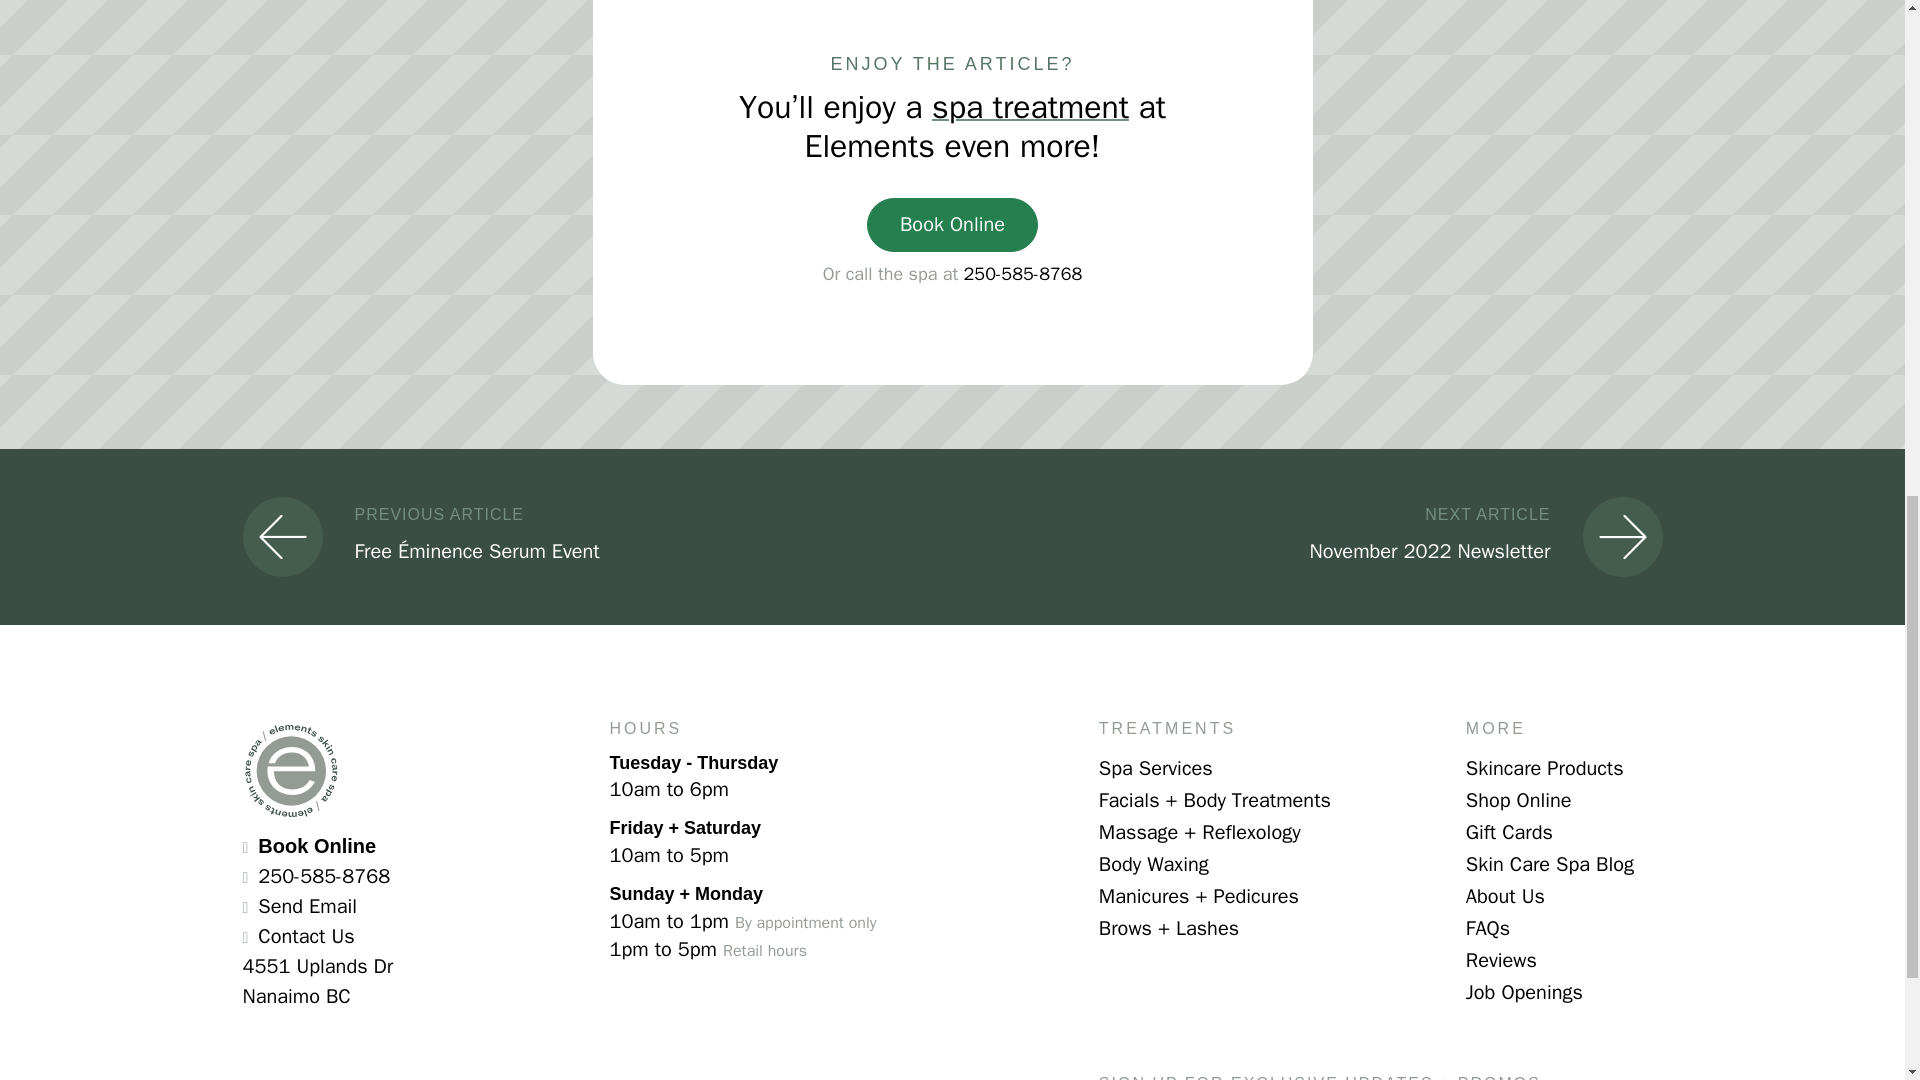 Image resolution: width=1920 pixels, height=1080 pixels. Describe the element at coordinates (1022, 274) in the screenshot. I see `Book Online` at that location.